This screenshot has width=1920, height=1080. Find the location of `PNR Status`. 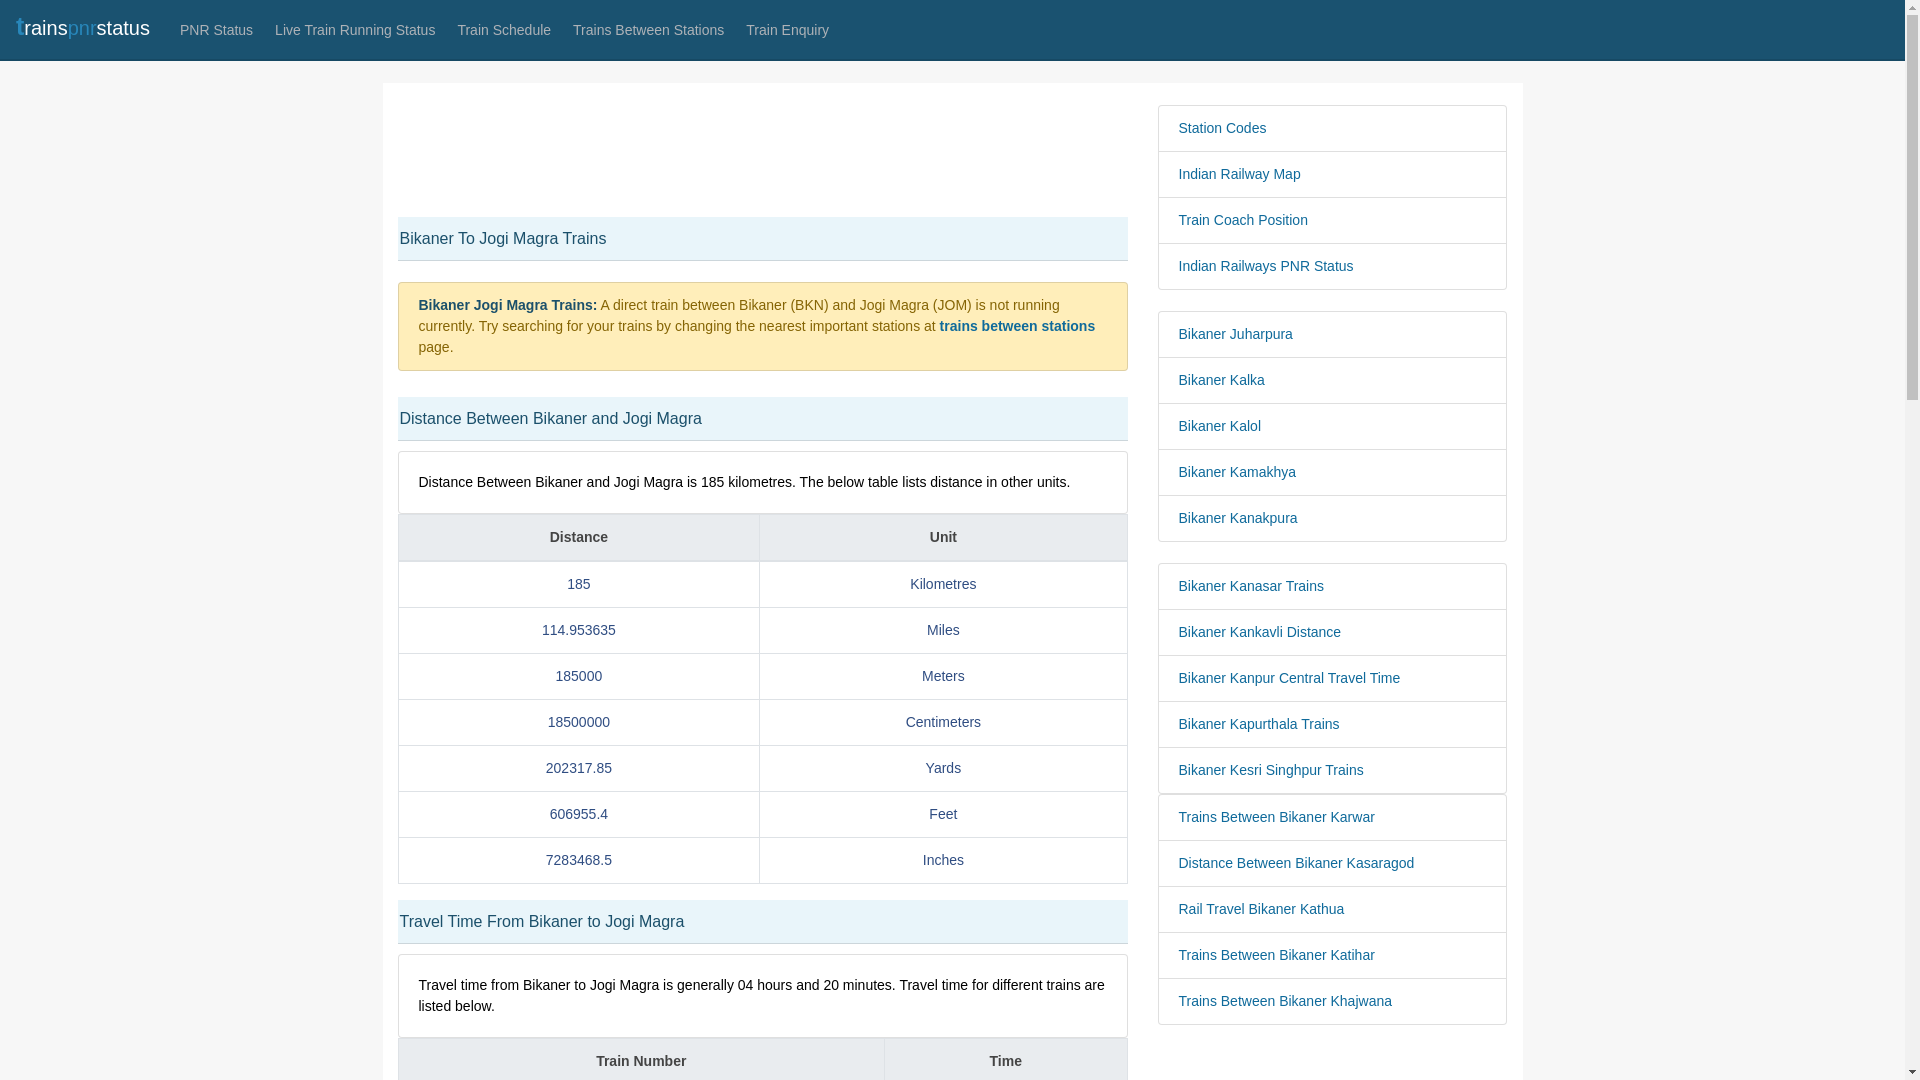

PNR Status is located at coordinates (216, 30).